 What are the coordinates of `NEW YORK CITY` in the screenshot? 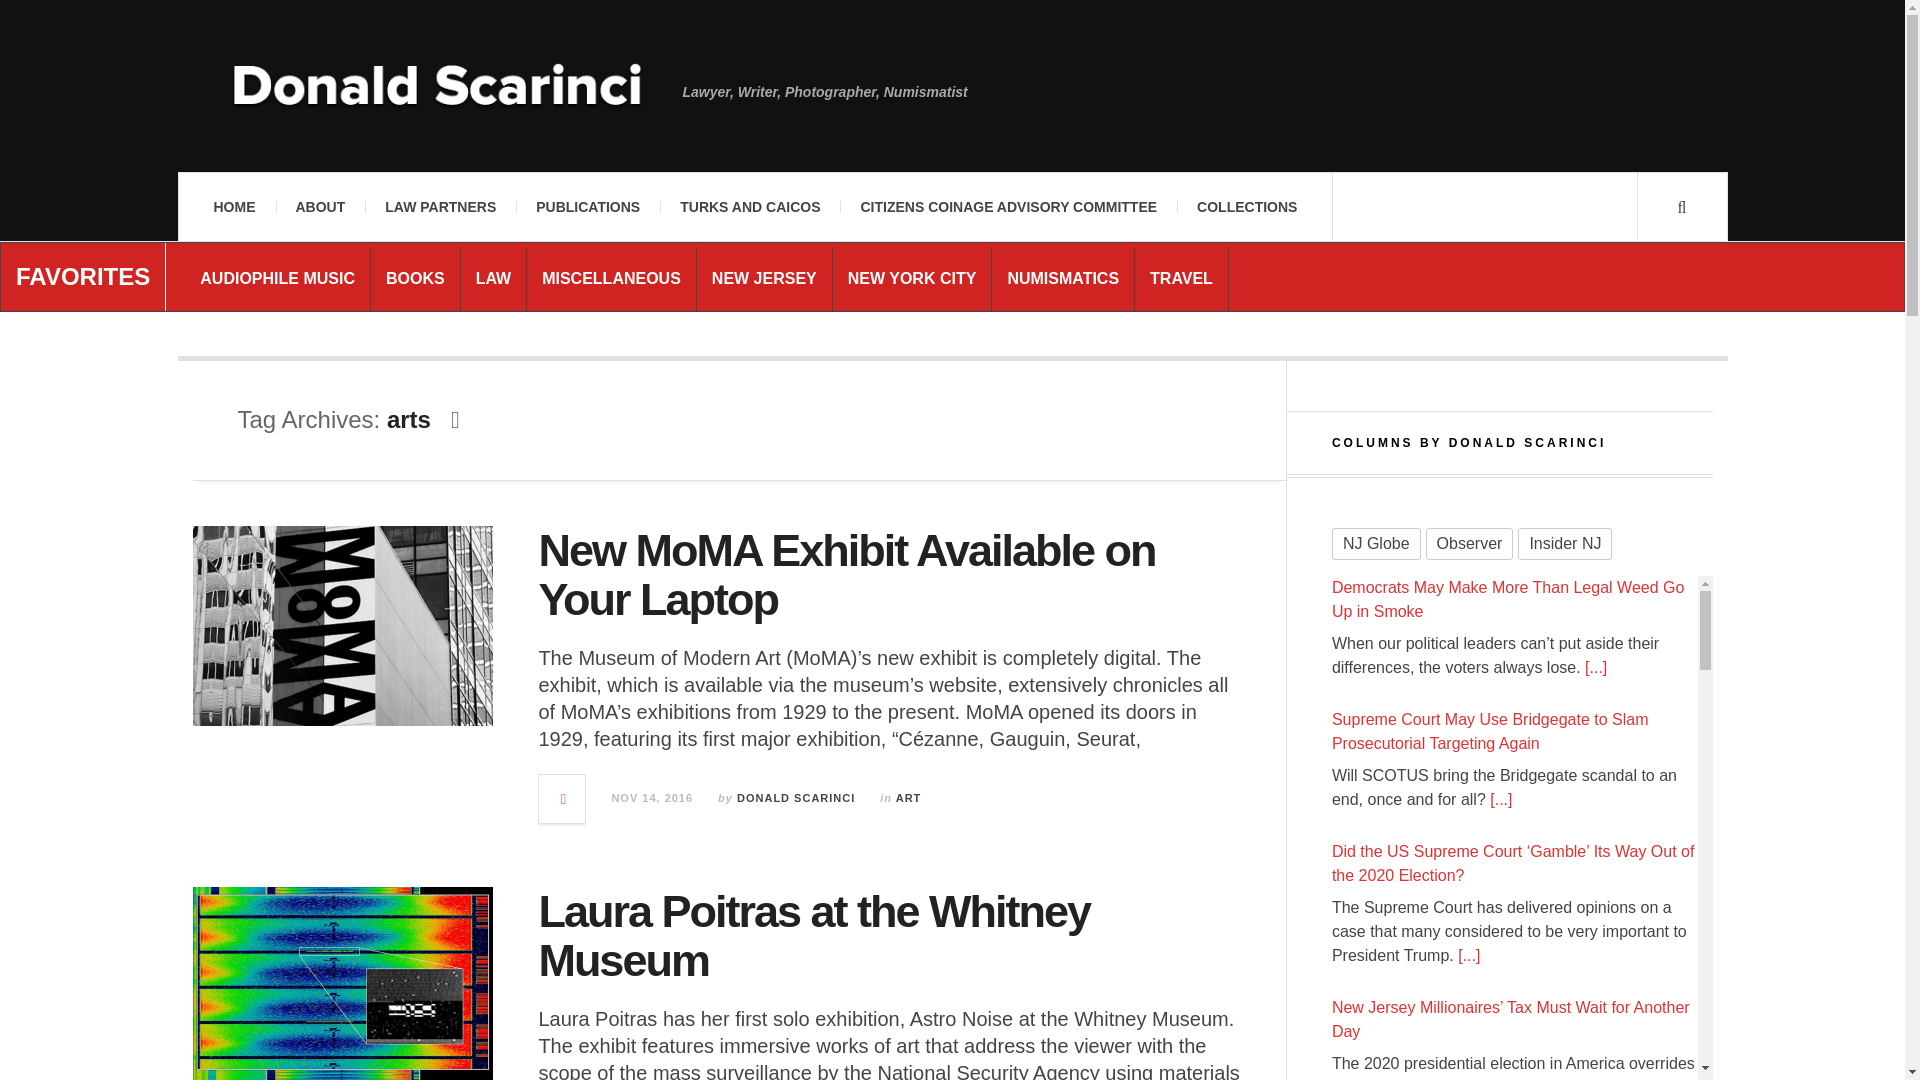 It's located at (912, 278).